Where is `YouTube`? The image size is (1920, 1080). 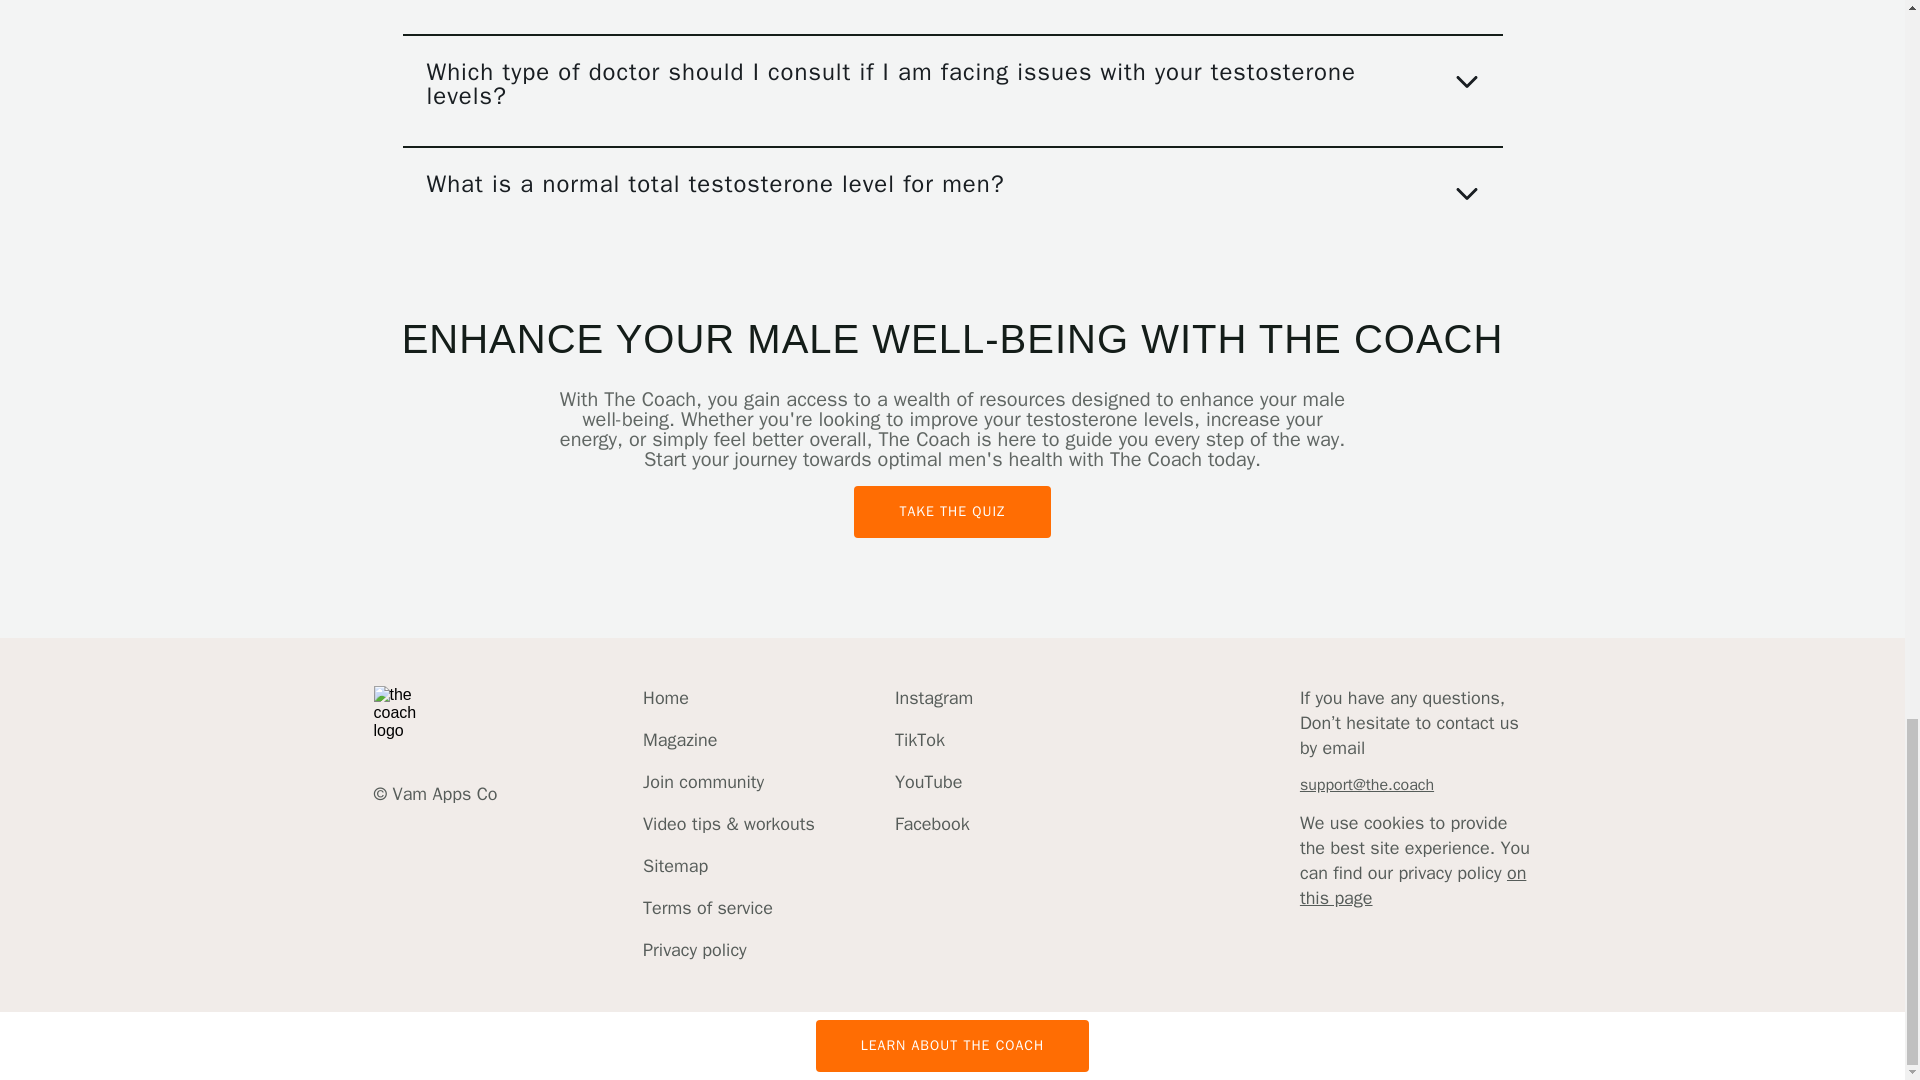 YouTube is located at coordinates (934, 782).